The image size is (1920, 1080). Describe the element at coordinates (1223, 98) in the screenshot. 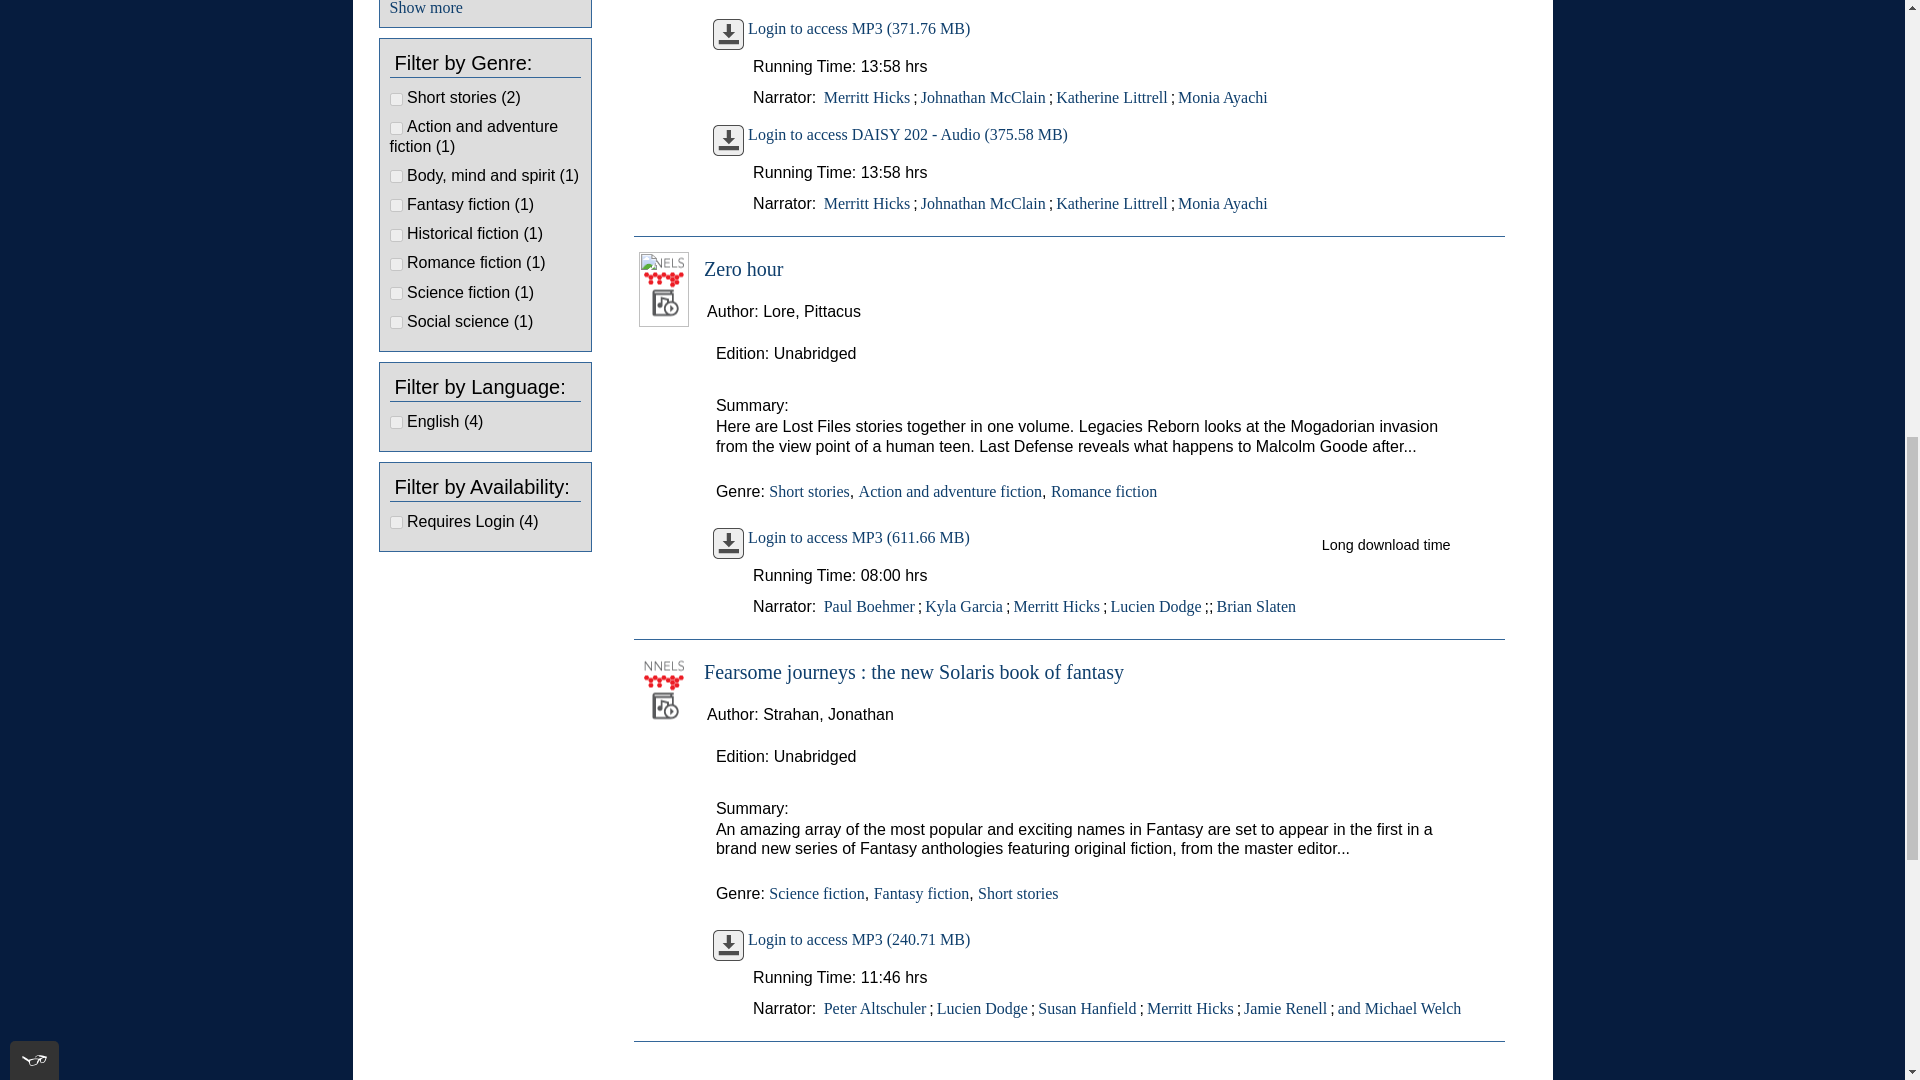

I see `Monia Ayachi` at that location.